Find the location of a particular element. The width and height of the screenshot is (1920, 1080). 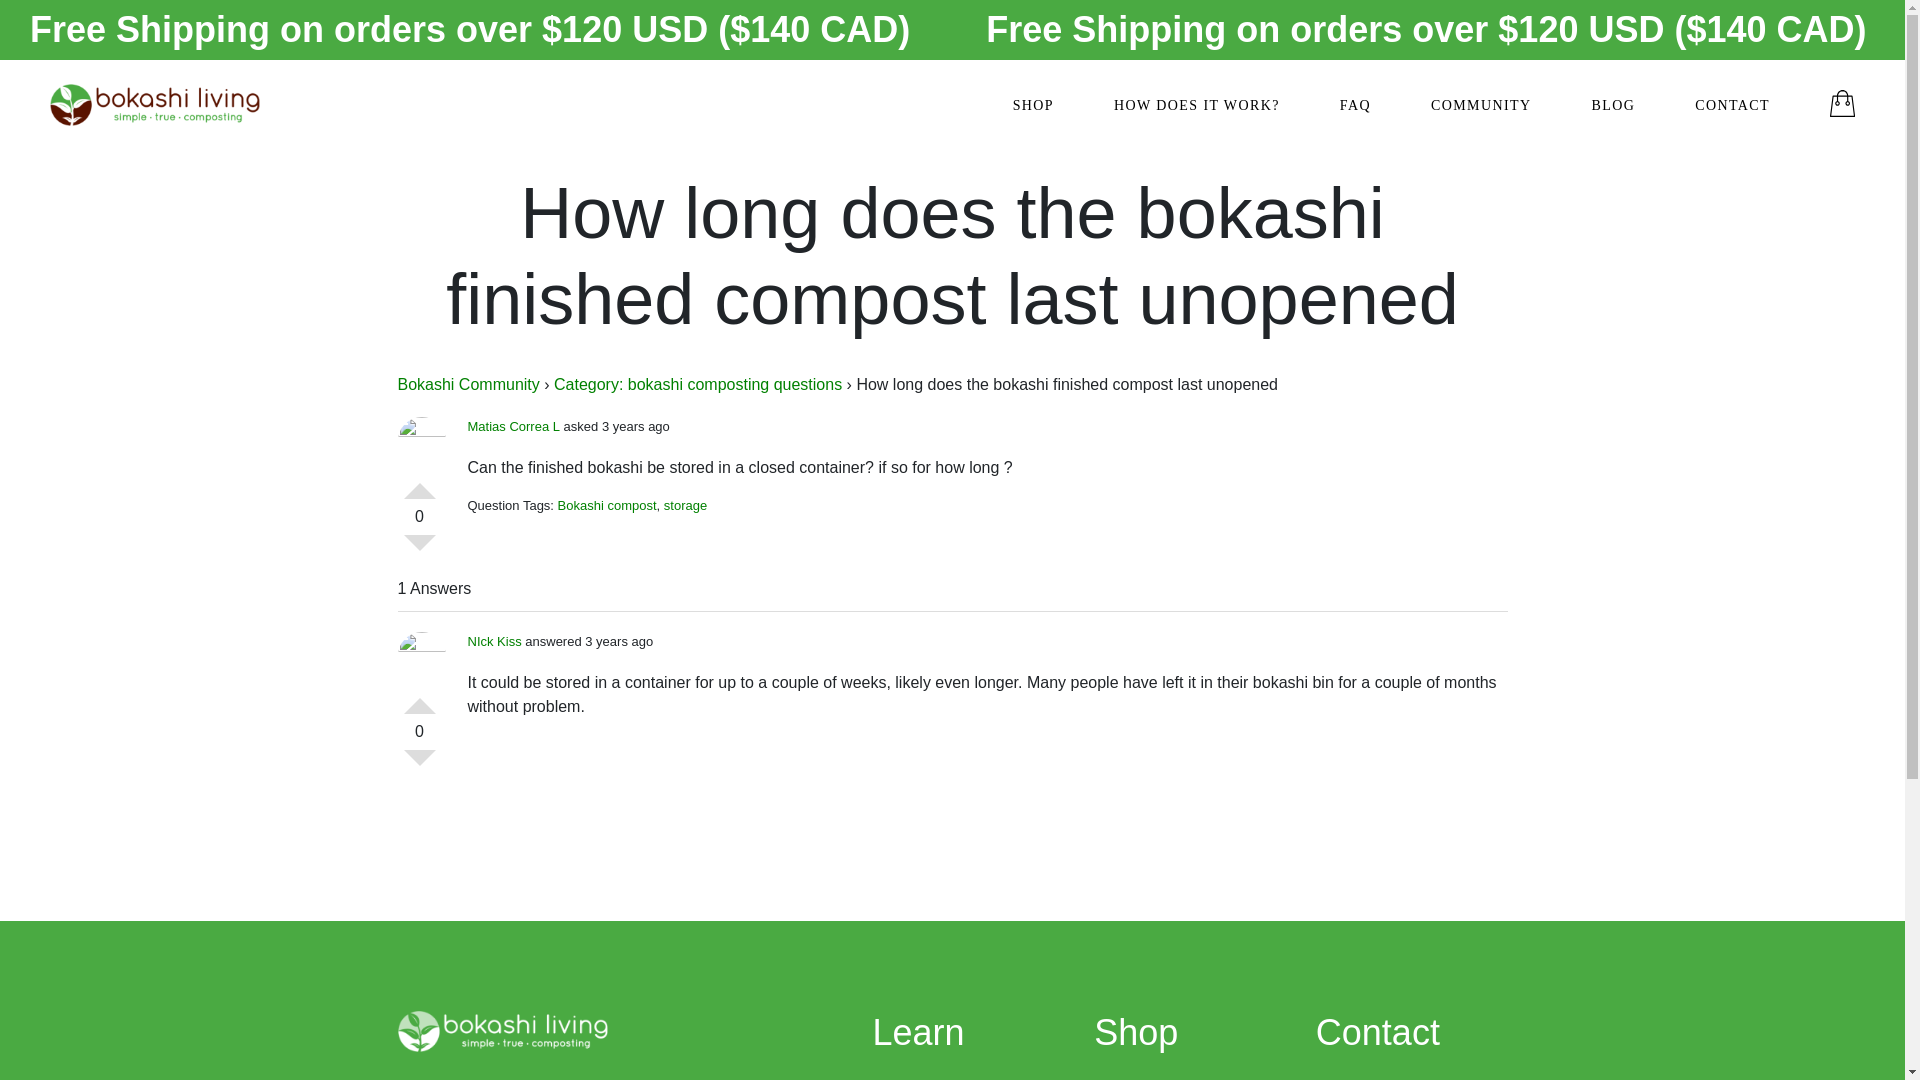

Bokashi Logo is located at coordinates (154, 105).